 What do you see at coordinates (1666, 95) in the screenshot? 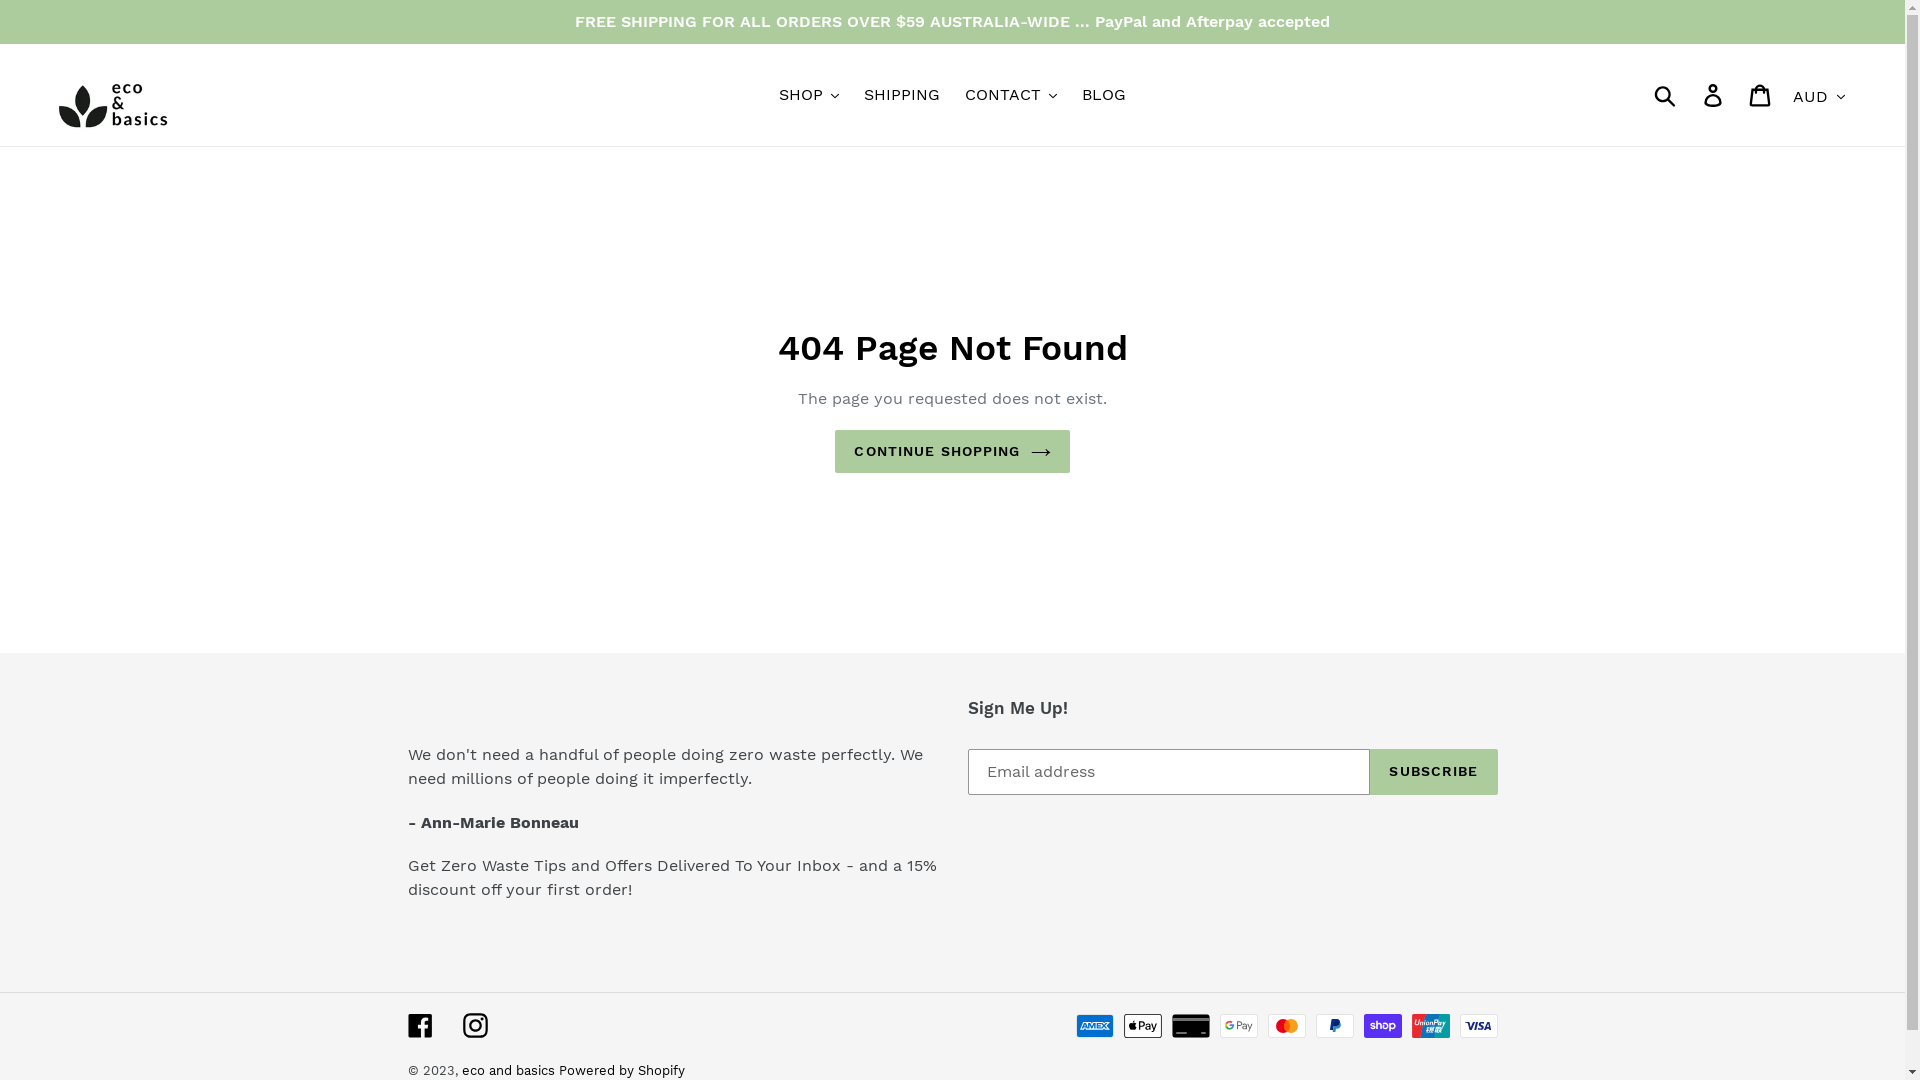
I see `Submit` at bounding box center [1666, 95].